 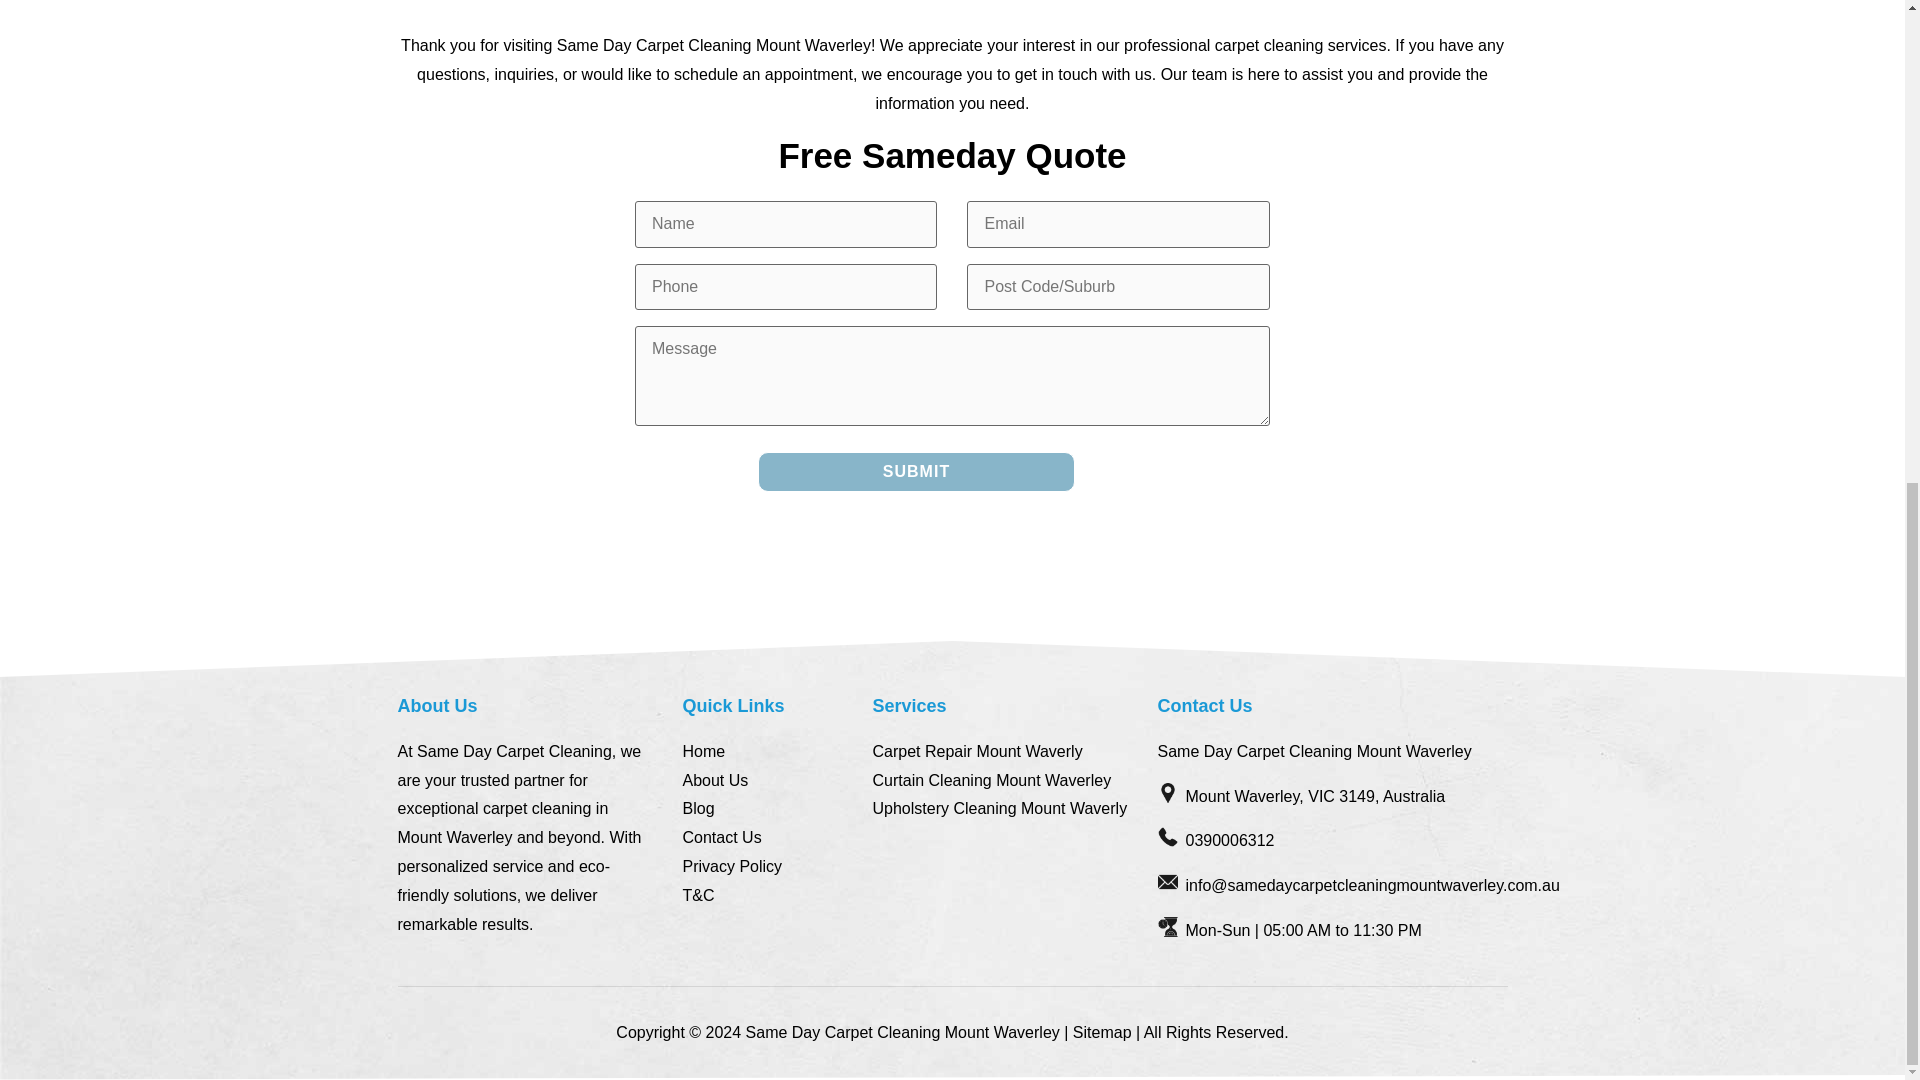 What do you see at coordinates (698, 808) in the screenshot?
I see `Blog` at bounding box center [698, 808].